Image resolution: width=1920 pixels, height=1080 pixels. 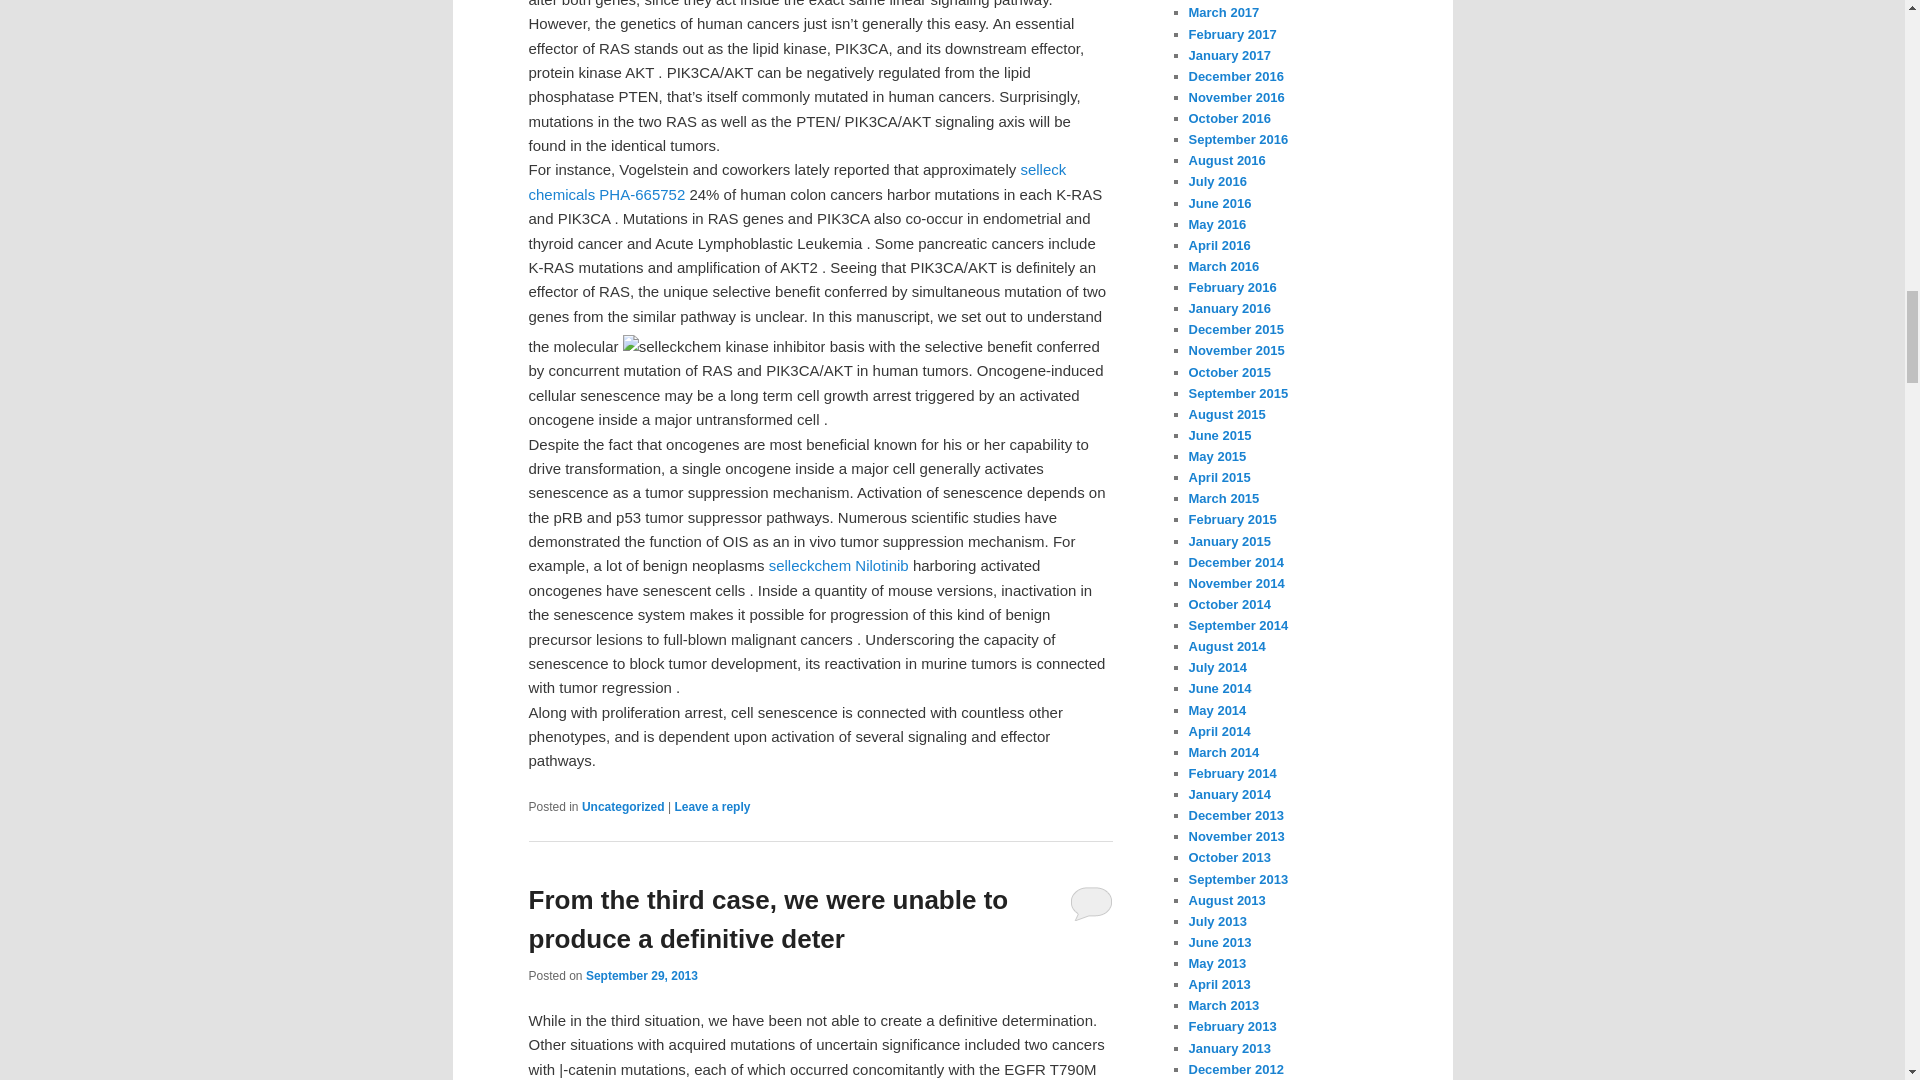 I want to click on selleckchem Nilotinib, so click(x=838, y=565).